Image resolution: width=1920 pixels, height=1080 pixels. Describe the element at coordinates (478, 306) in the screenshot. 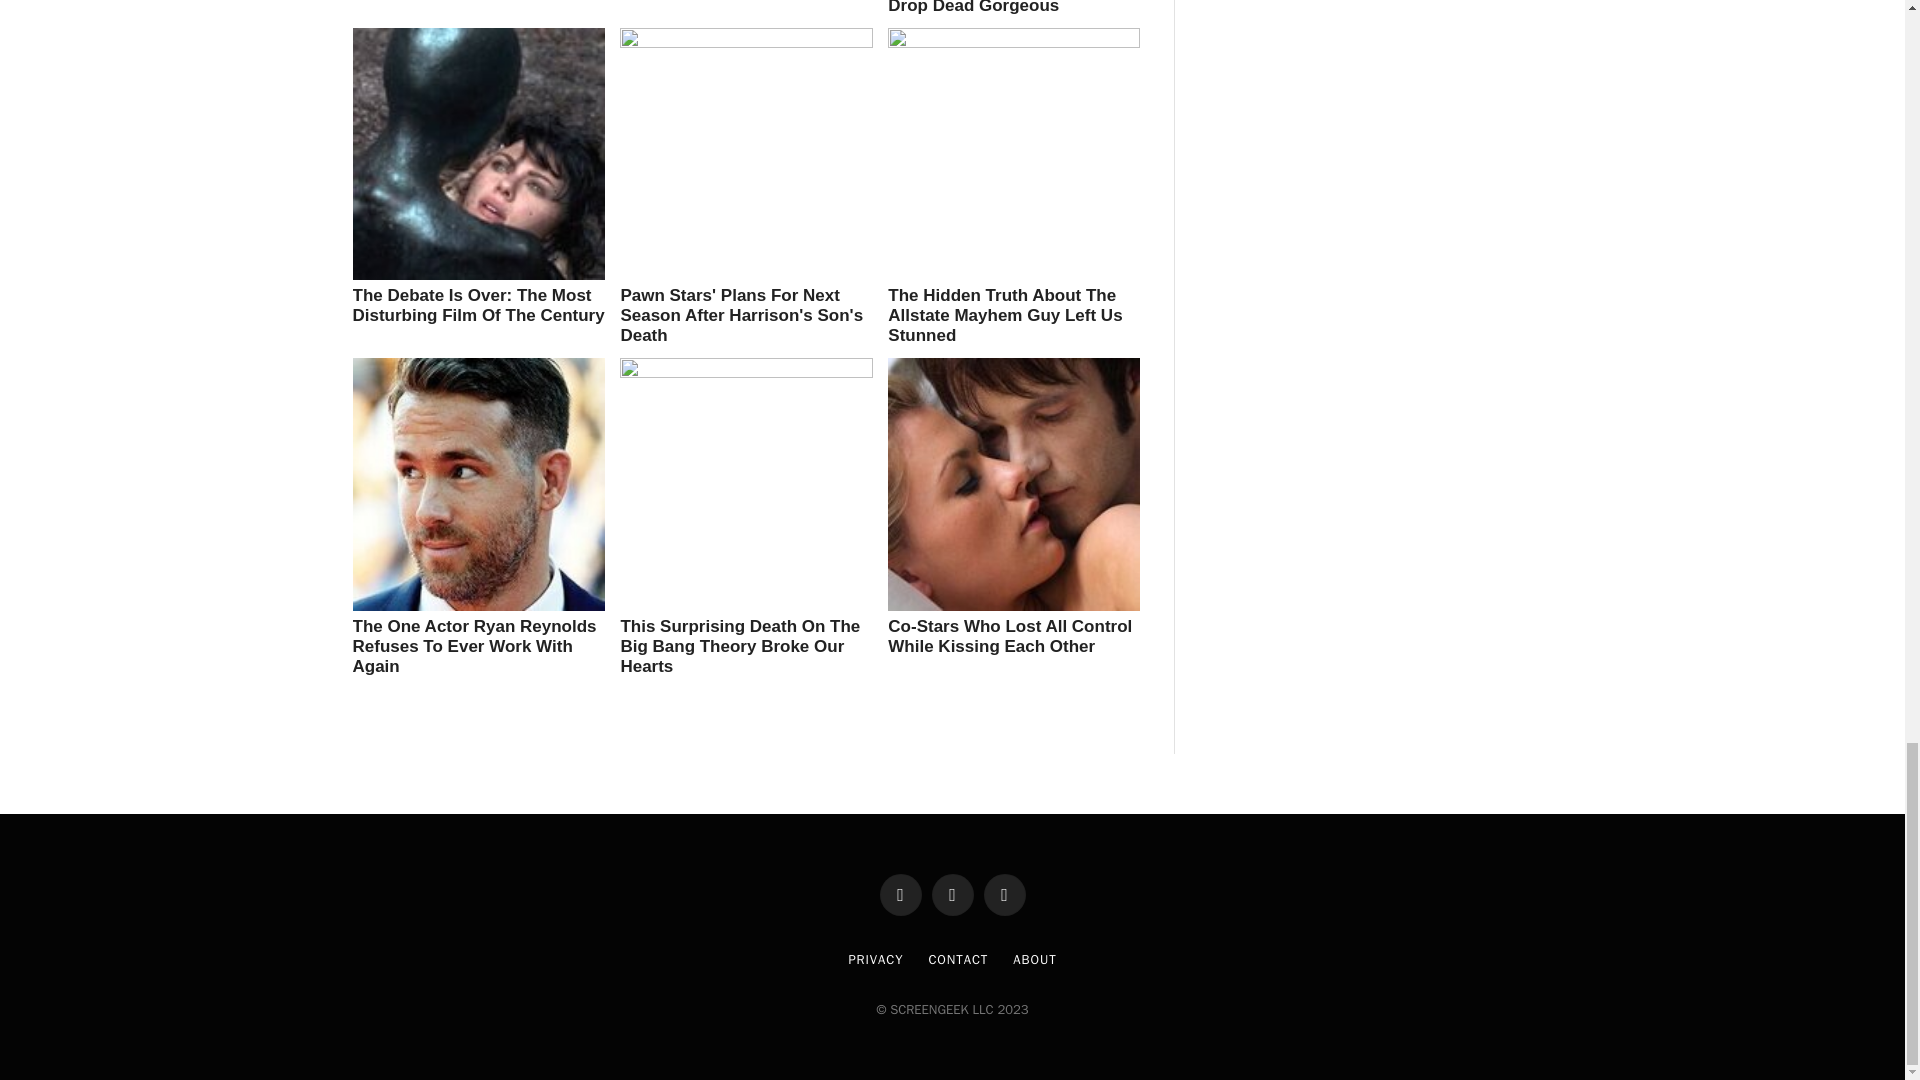

I see `The Debate Is Over: The Most Disturbing Film Of The Century` at that location.